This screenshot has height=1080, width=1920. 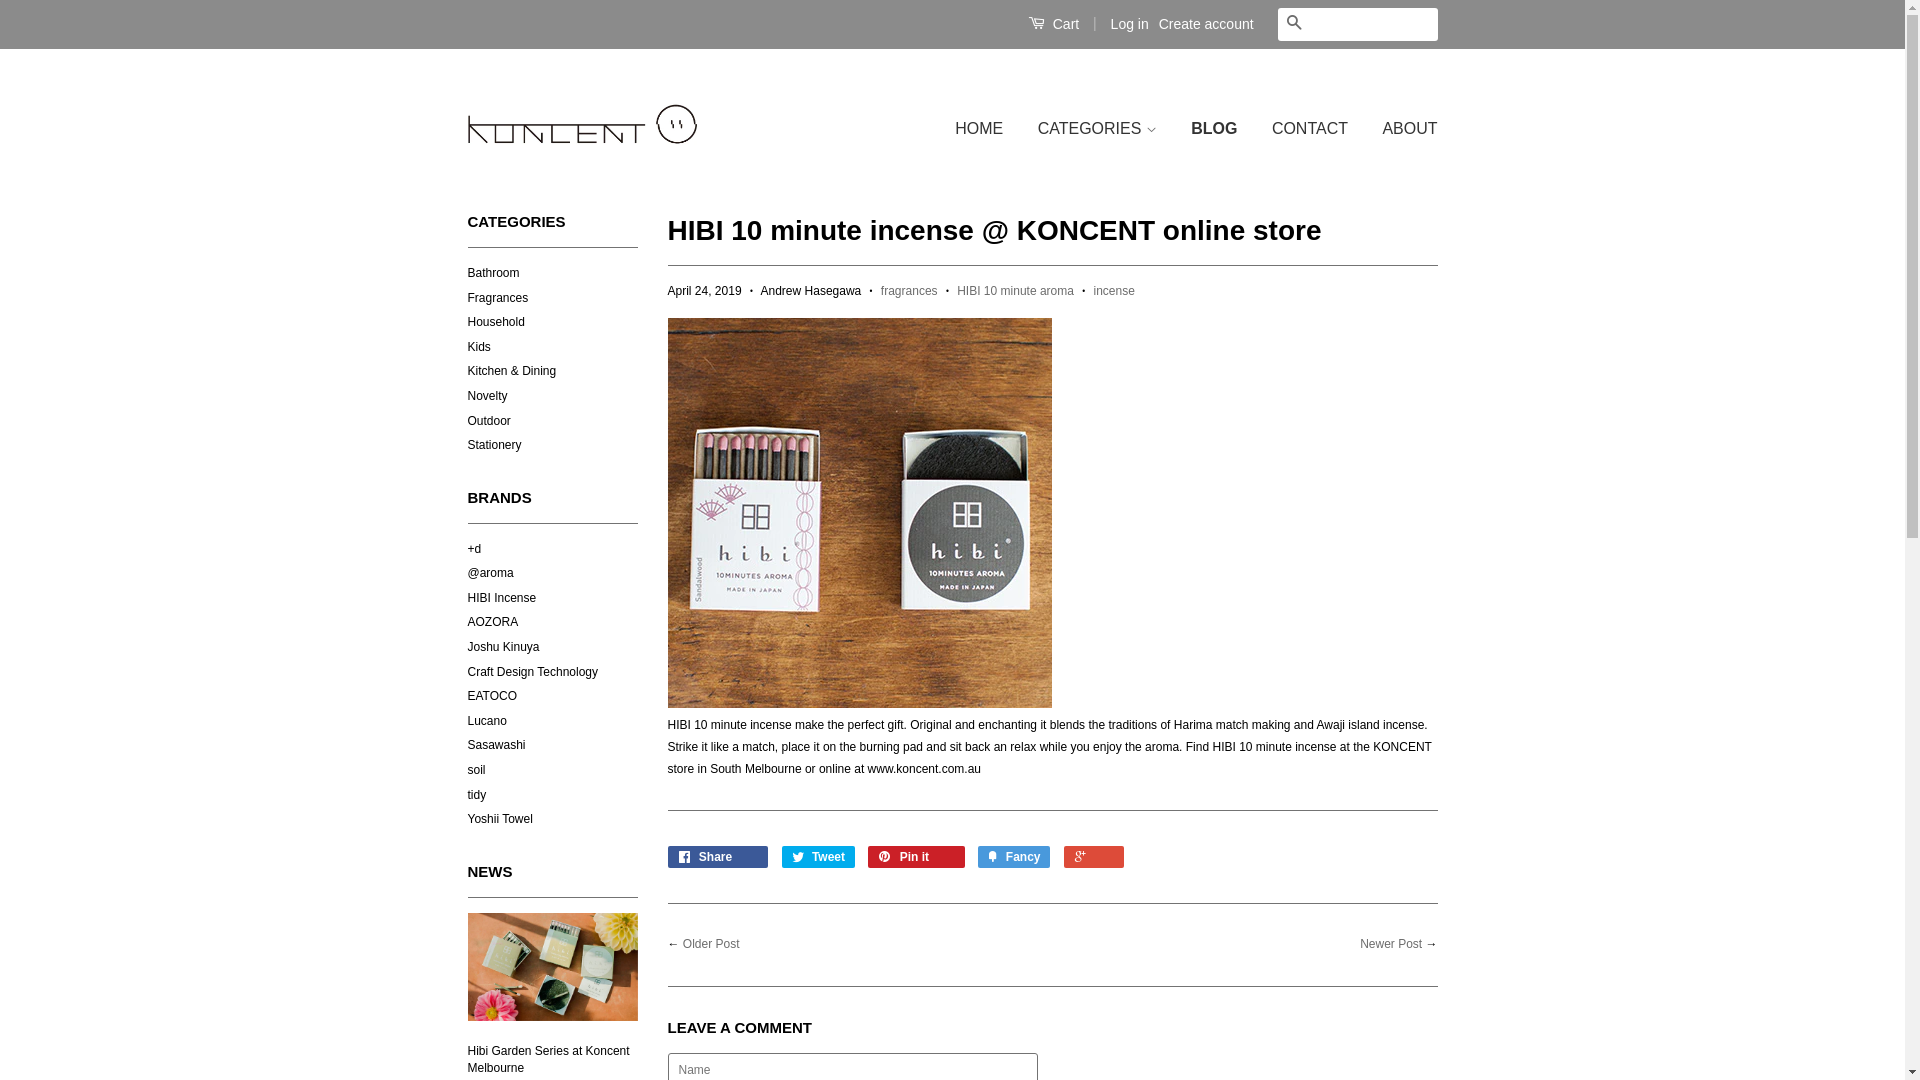 I want to click on Create account, so click(x=1206, y=24).